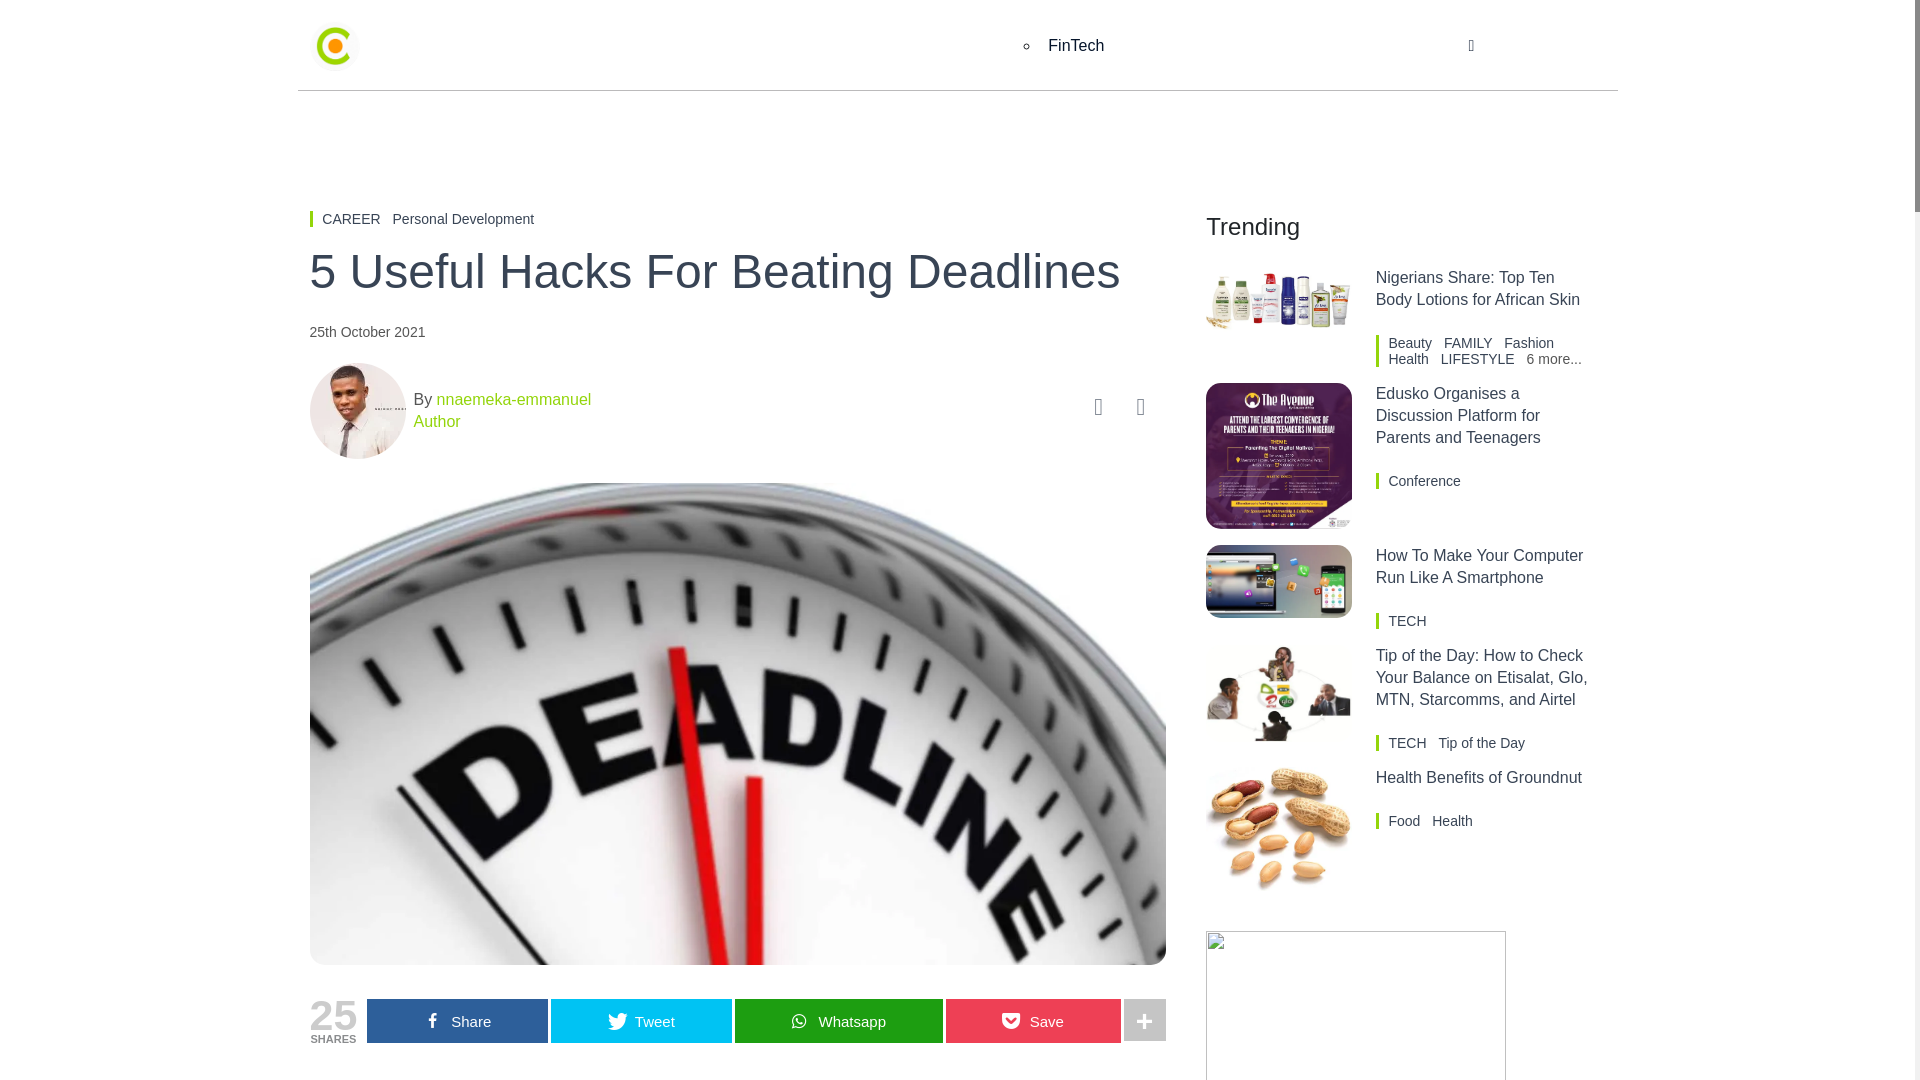 The image size is (1920, 1080). Describe the element at coordinates (1142, 46) in the screenshot. I see `Sports` at that location.